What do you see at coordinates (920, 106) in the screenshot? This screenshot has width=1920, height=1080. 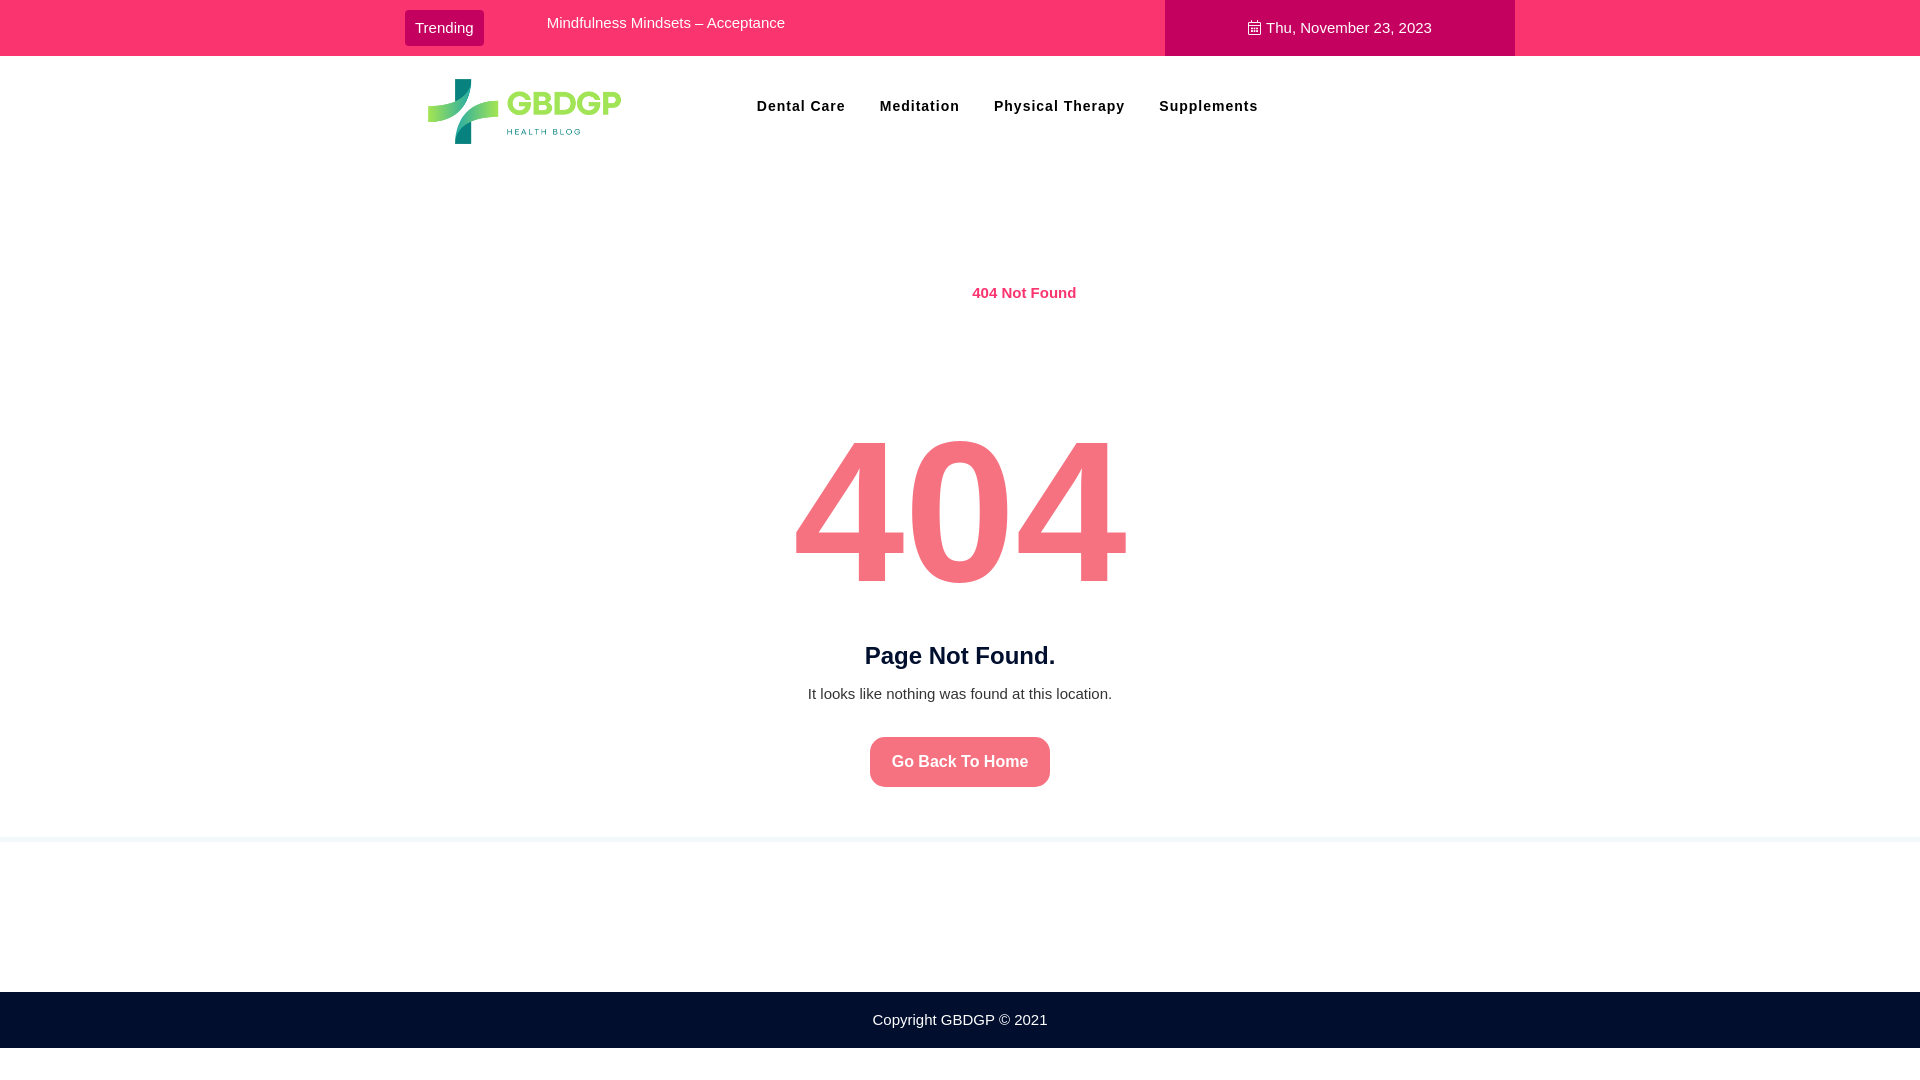 I see `Meditation` at bounding box center [920, 106].